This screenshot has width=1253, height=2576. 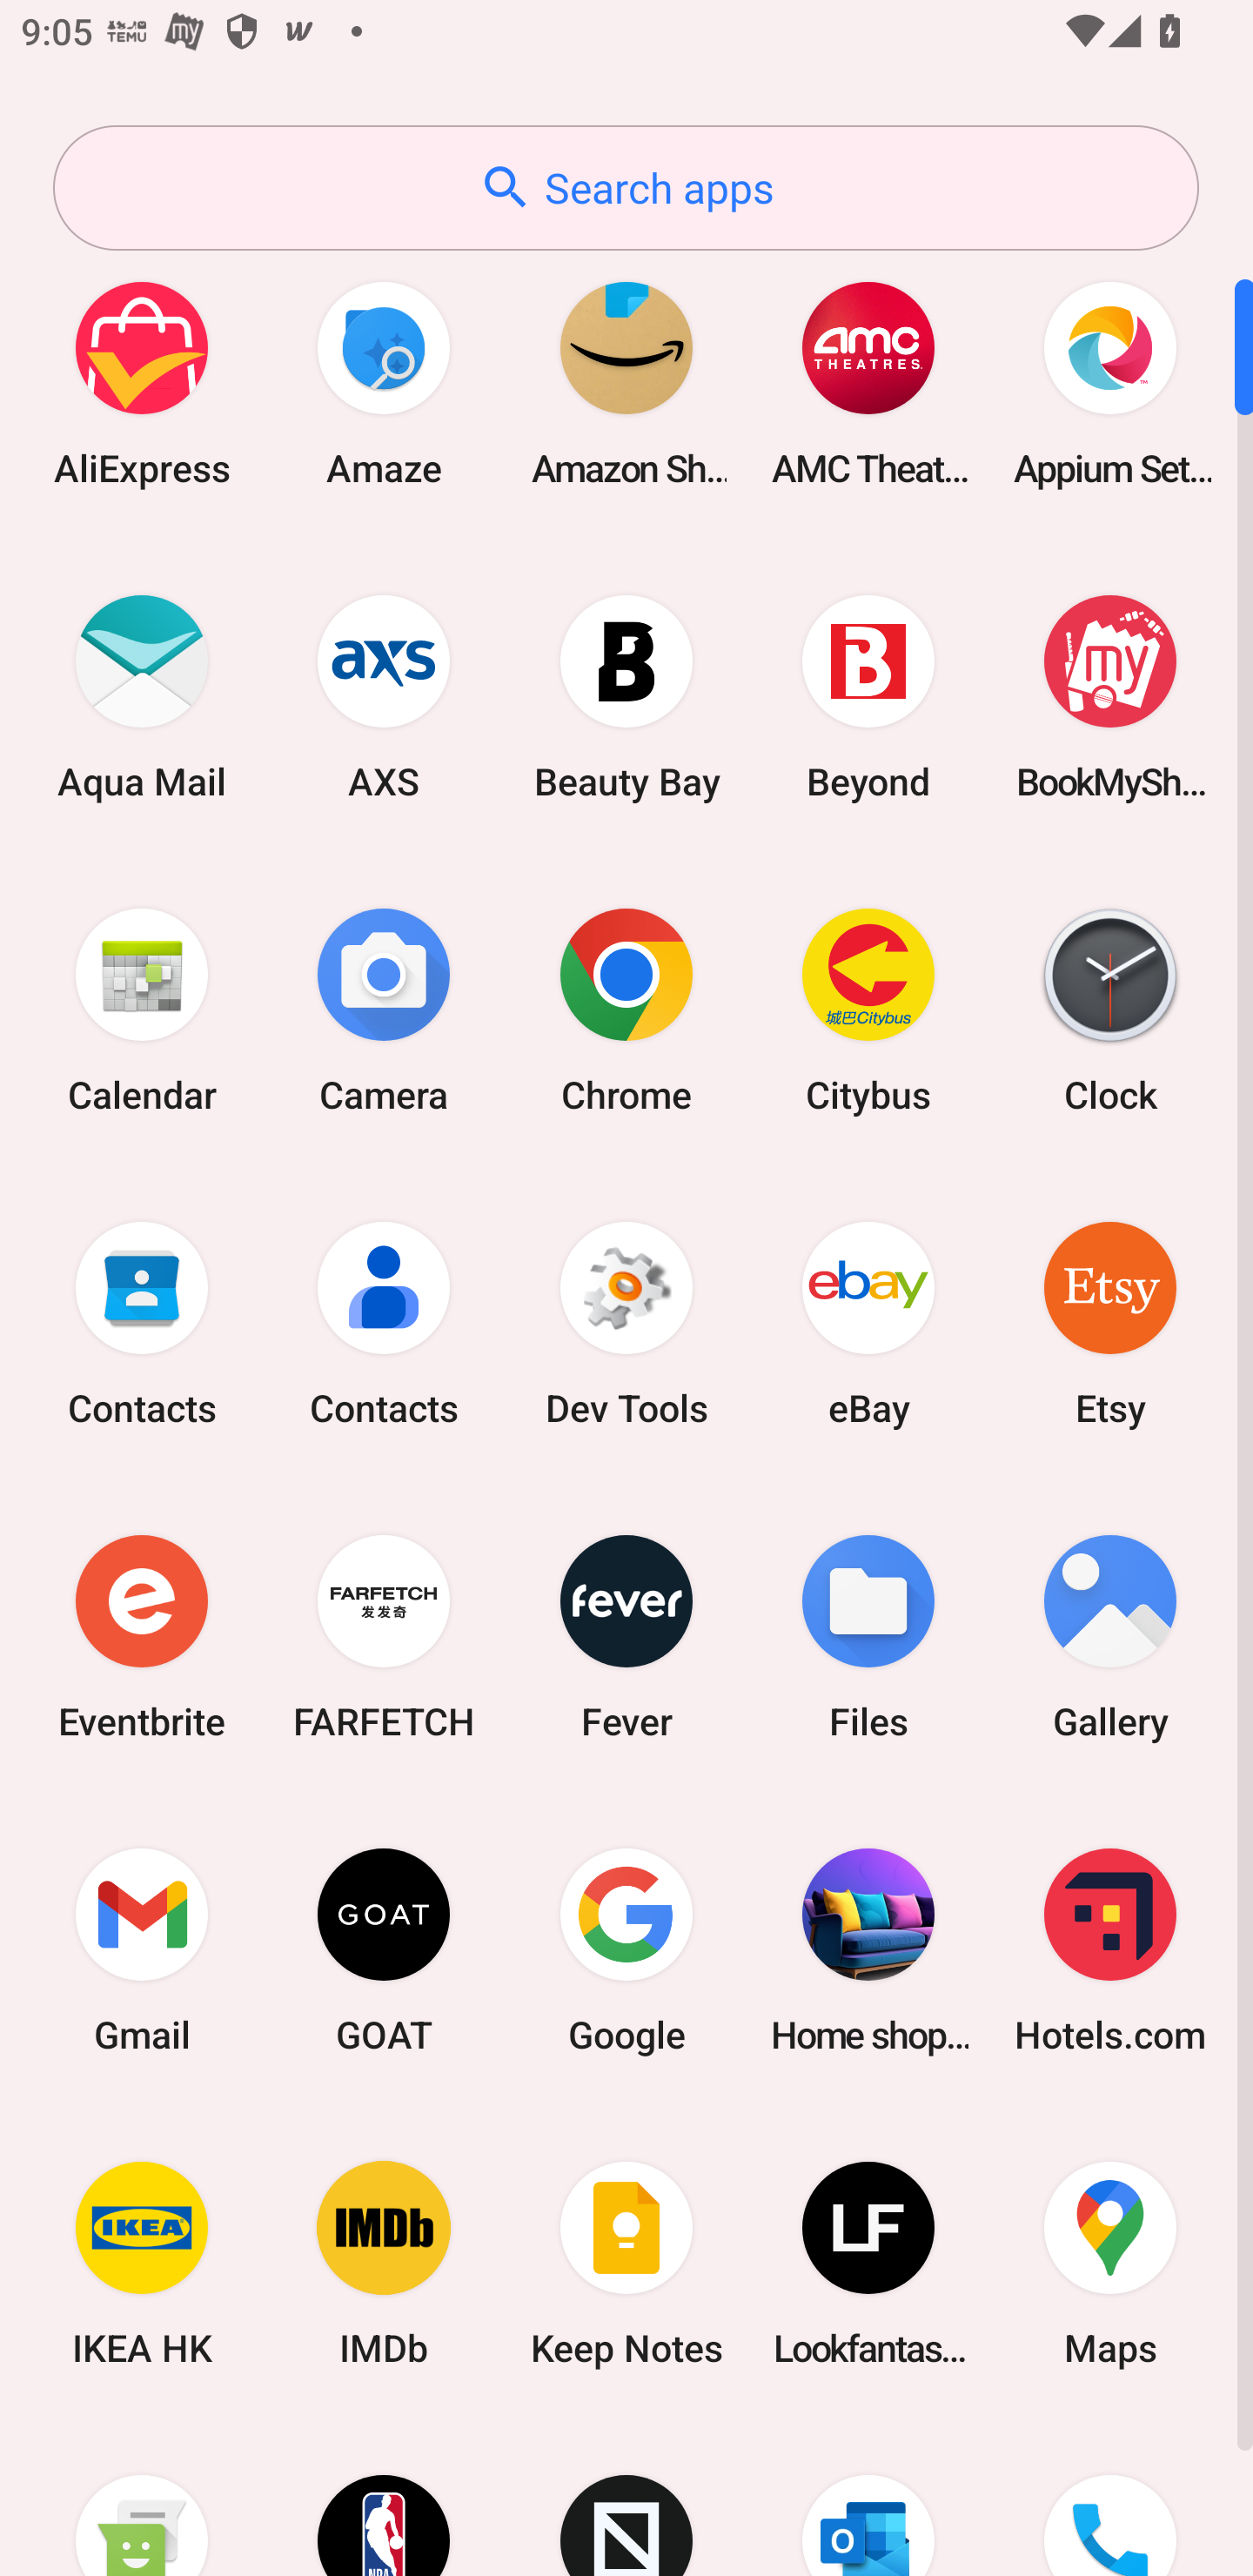 I want to click on AXS, so click(x=384, y=696).